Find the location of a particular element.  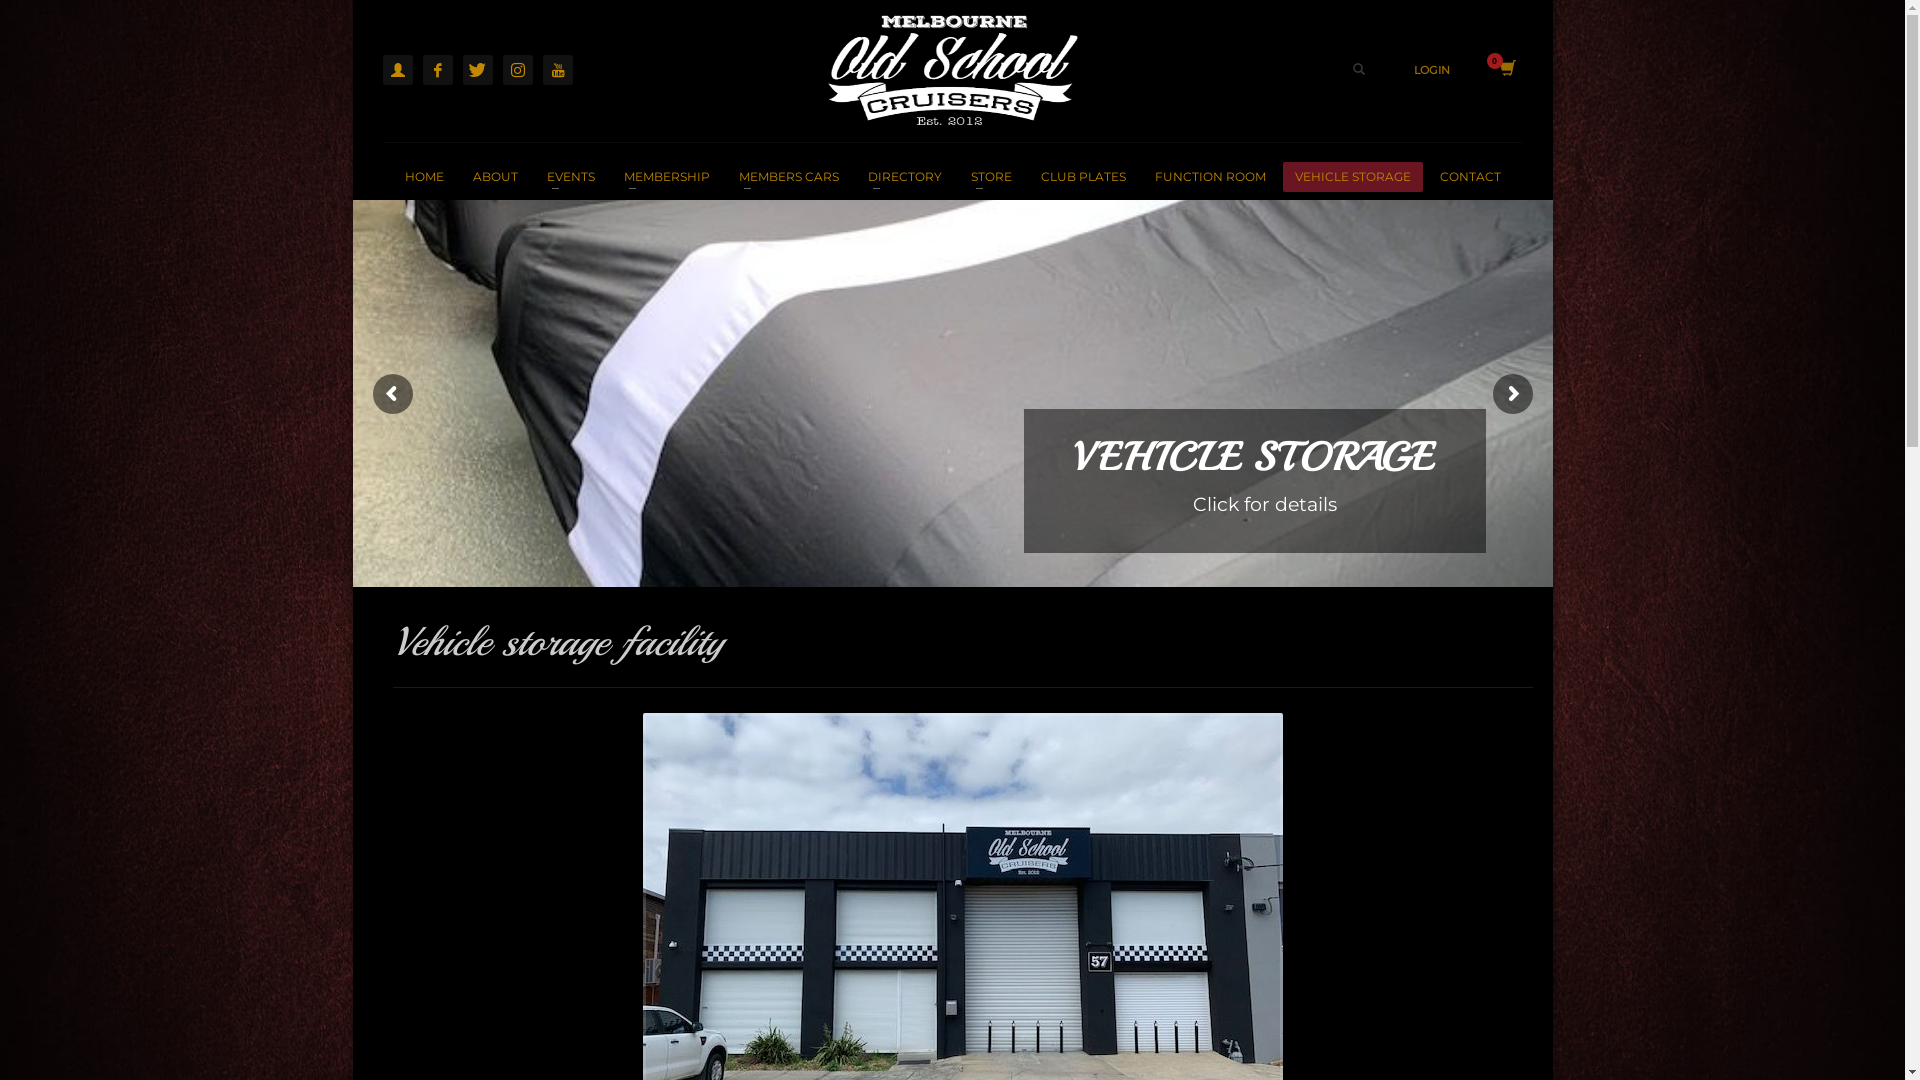

CLUB PLATES is located at coordinates (1082, 176).